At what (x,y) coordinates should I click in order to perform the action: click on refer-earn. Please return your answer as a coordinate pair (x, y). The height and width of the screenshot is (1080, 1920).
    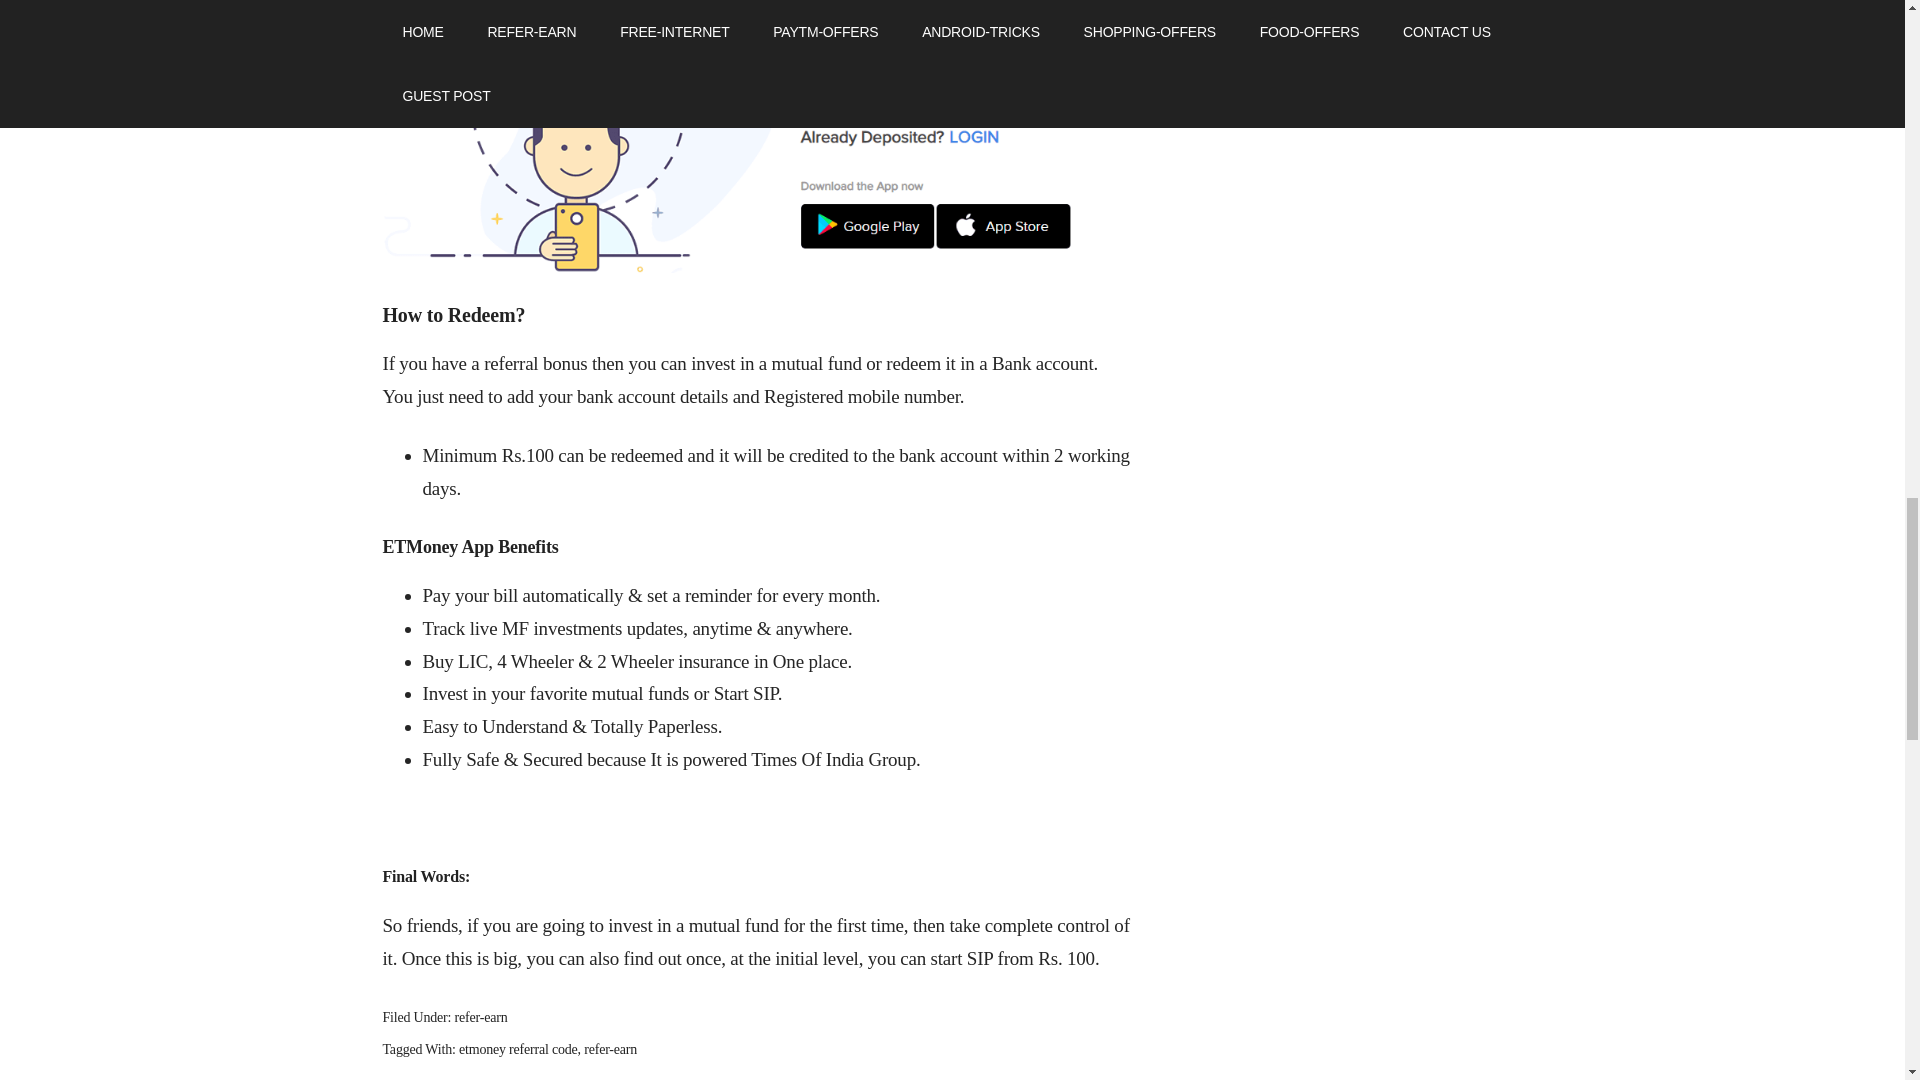
    Looking at the image, I should click on (610, 1050).